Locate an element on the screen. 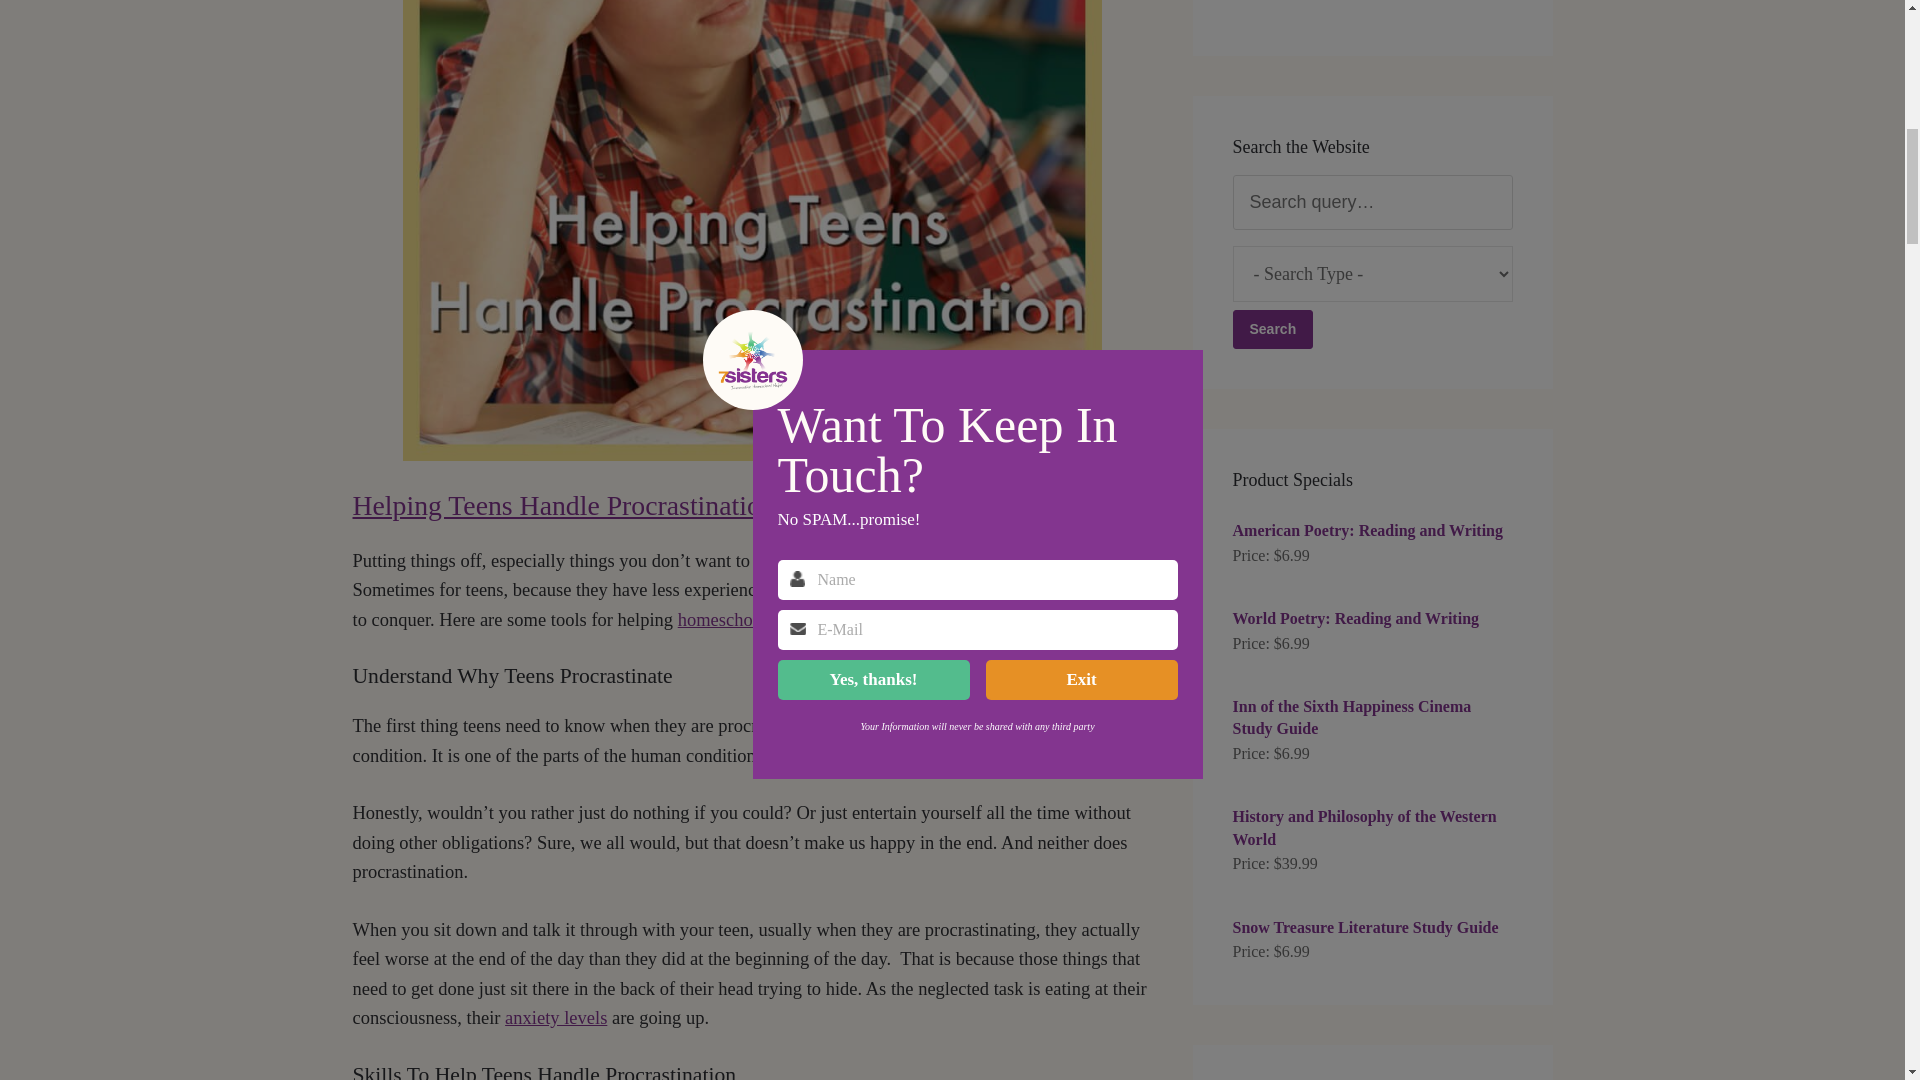 Image resolution: width=1920 pixels, height=1080 pixels. Permanent Link to Snow Treasure Literature Study Guide is located at coordinates (1372, 927).